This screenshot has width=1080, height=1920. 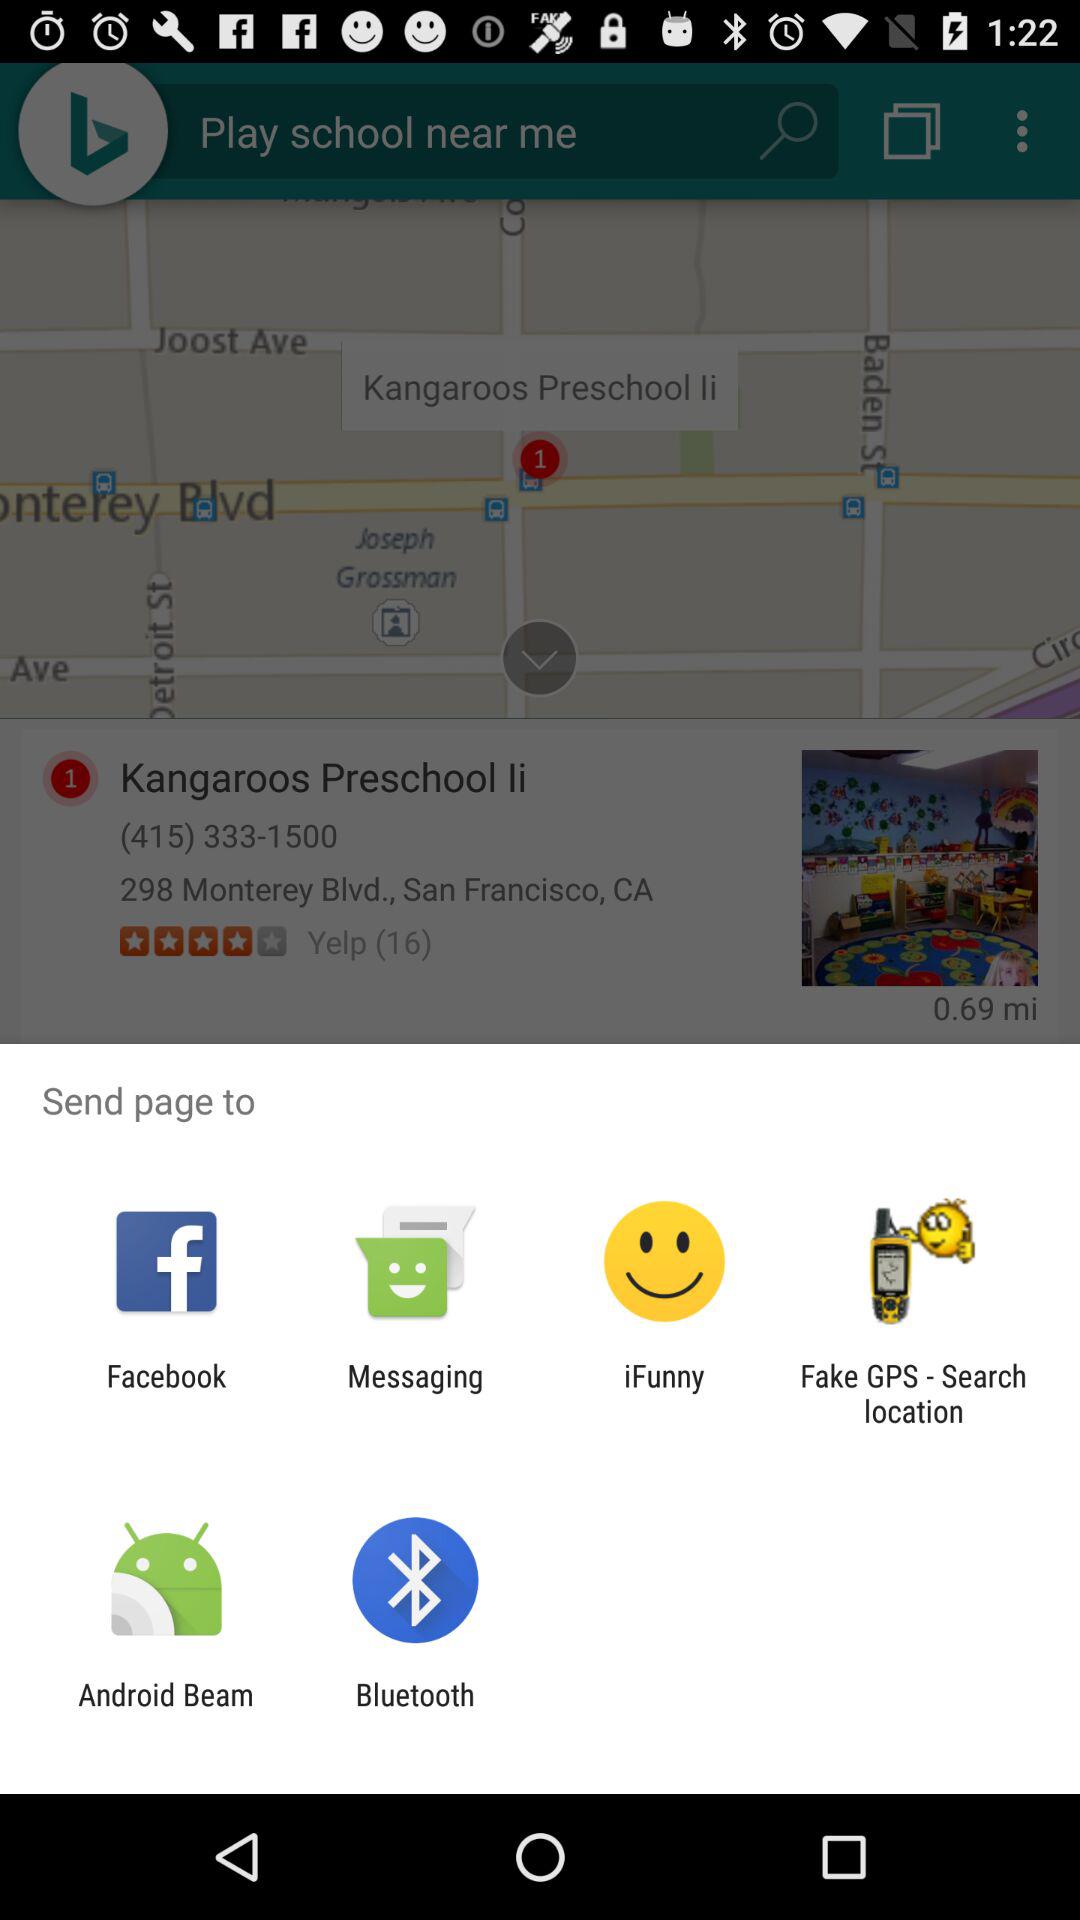 I want to click on flip until the fake gps search app, so click(x=913, y=1393).